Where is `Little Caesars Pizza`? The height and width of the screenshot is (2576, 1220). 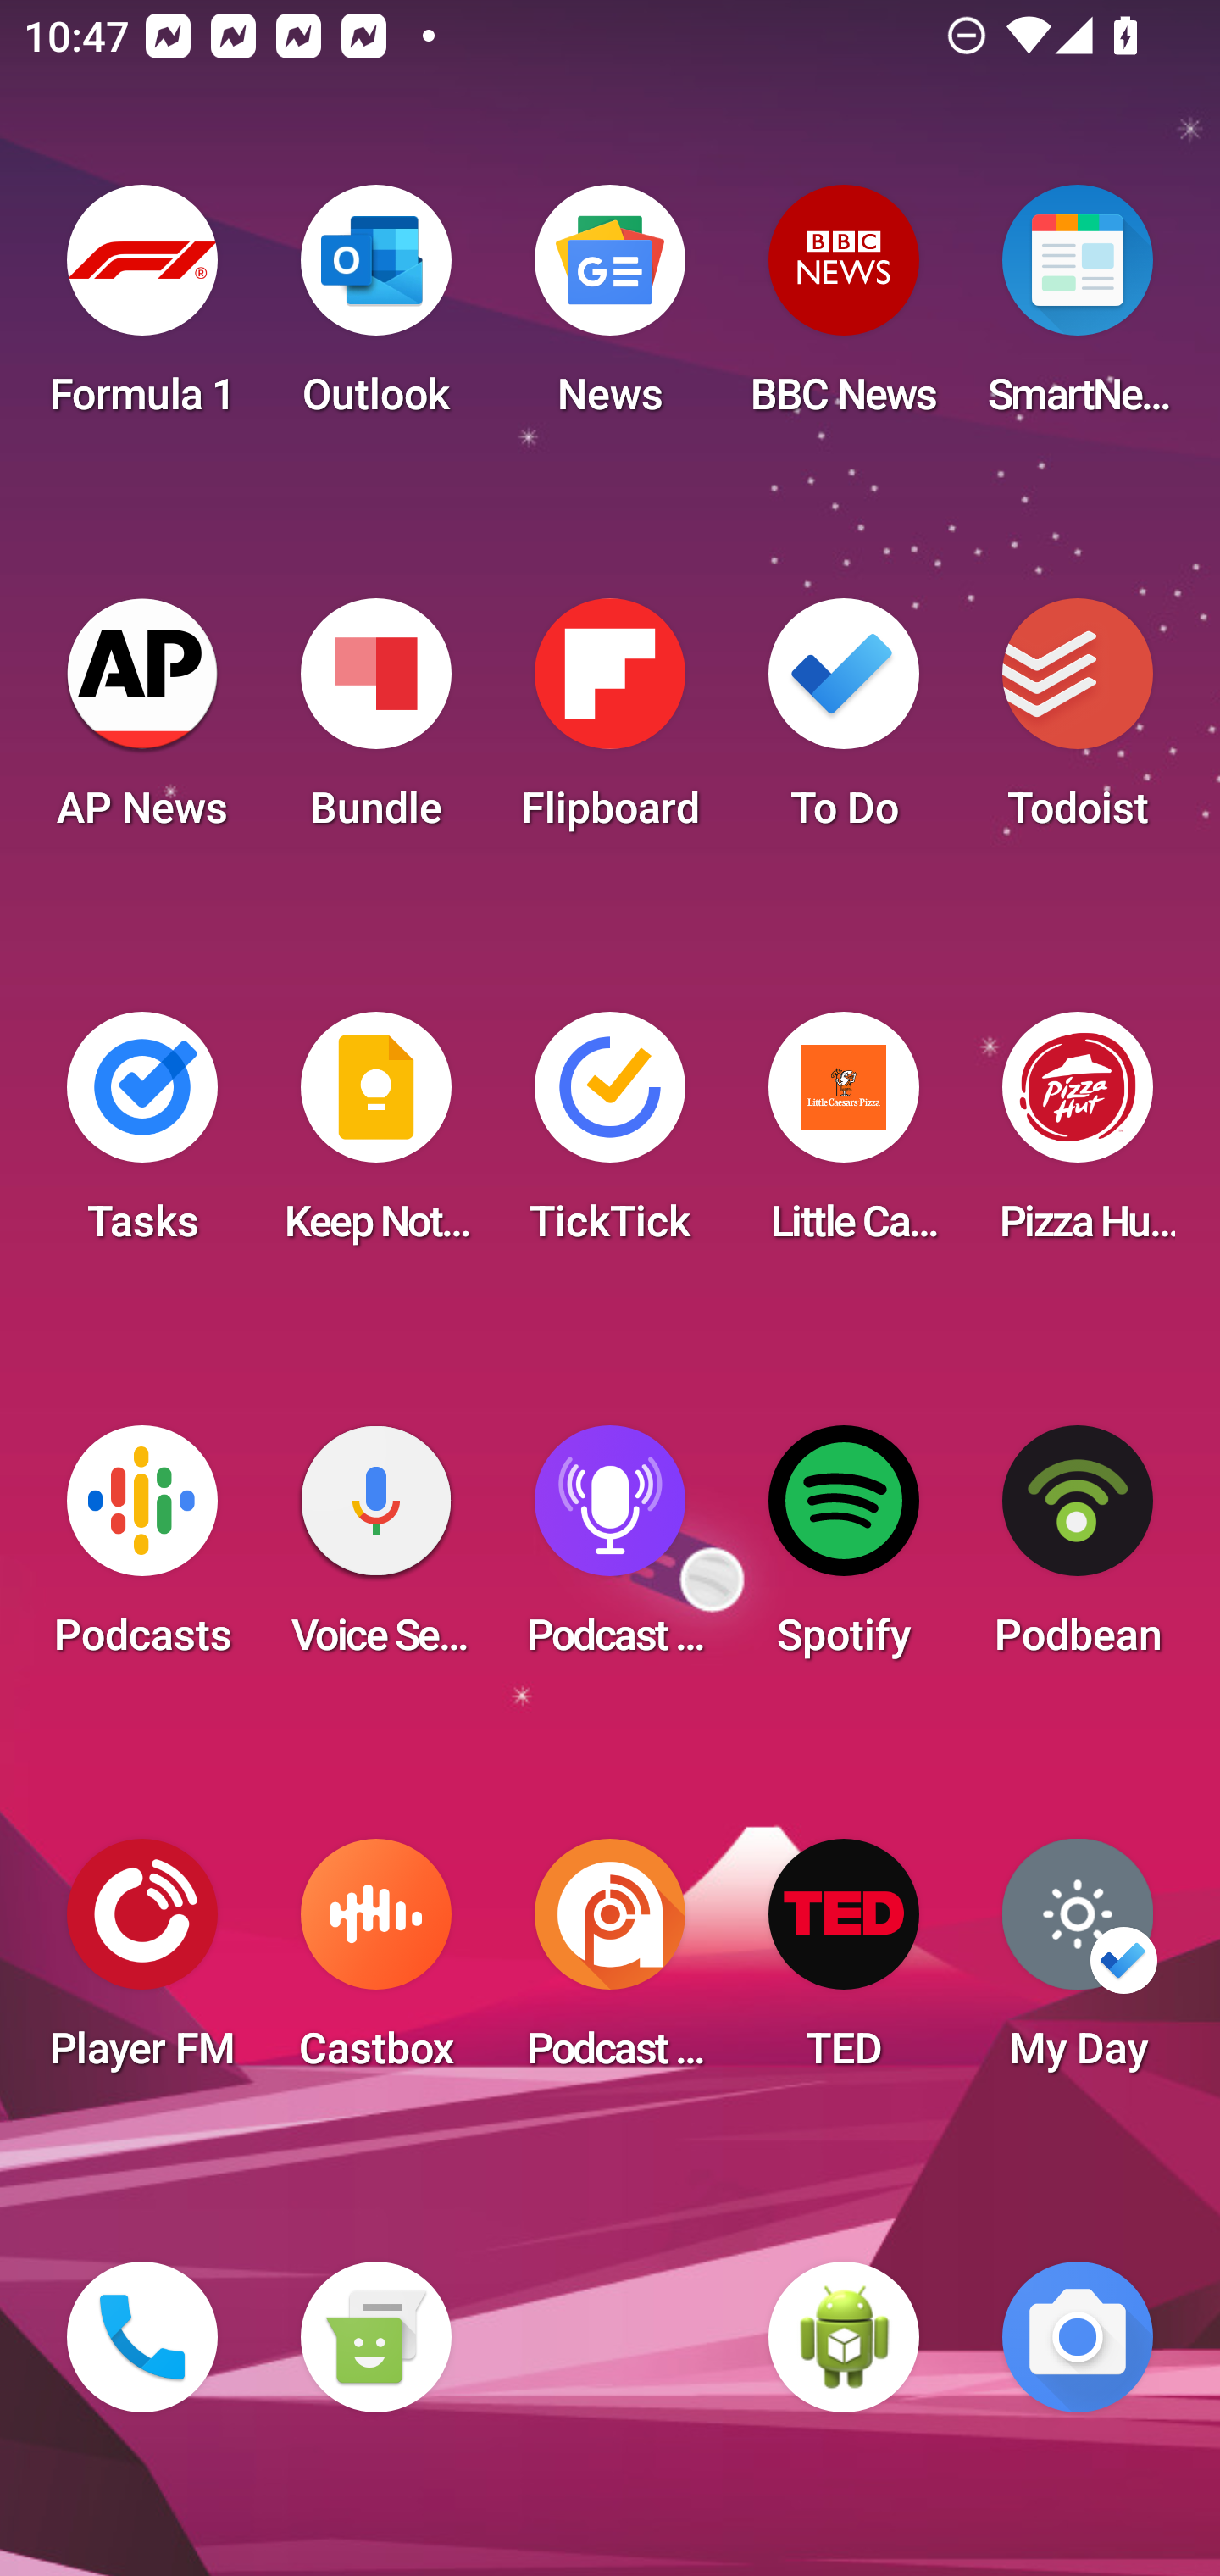 Little Caesars Pizza is located at coordinates (844, 1137).